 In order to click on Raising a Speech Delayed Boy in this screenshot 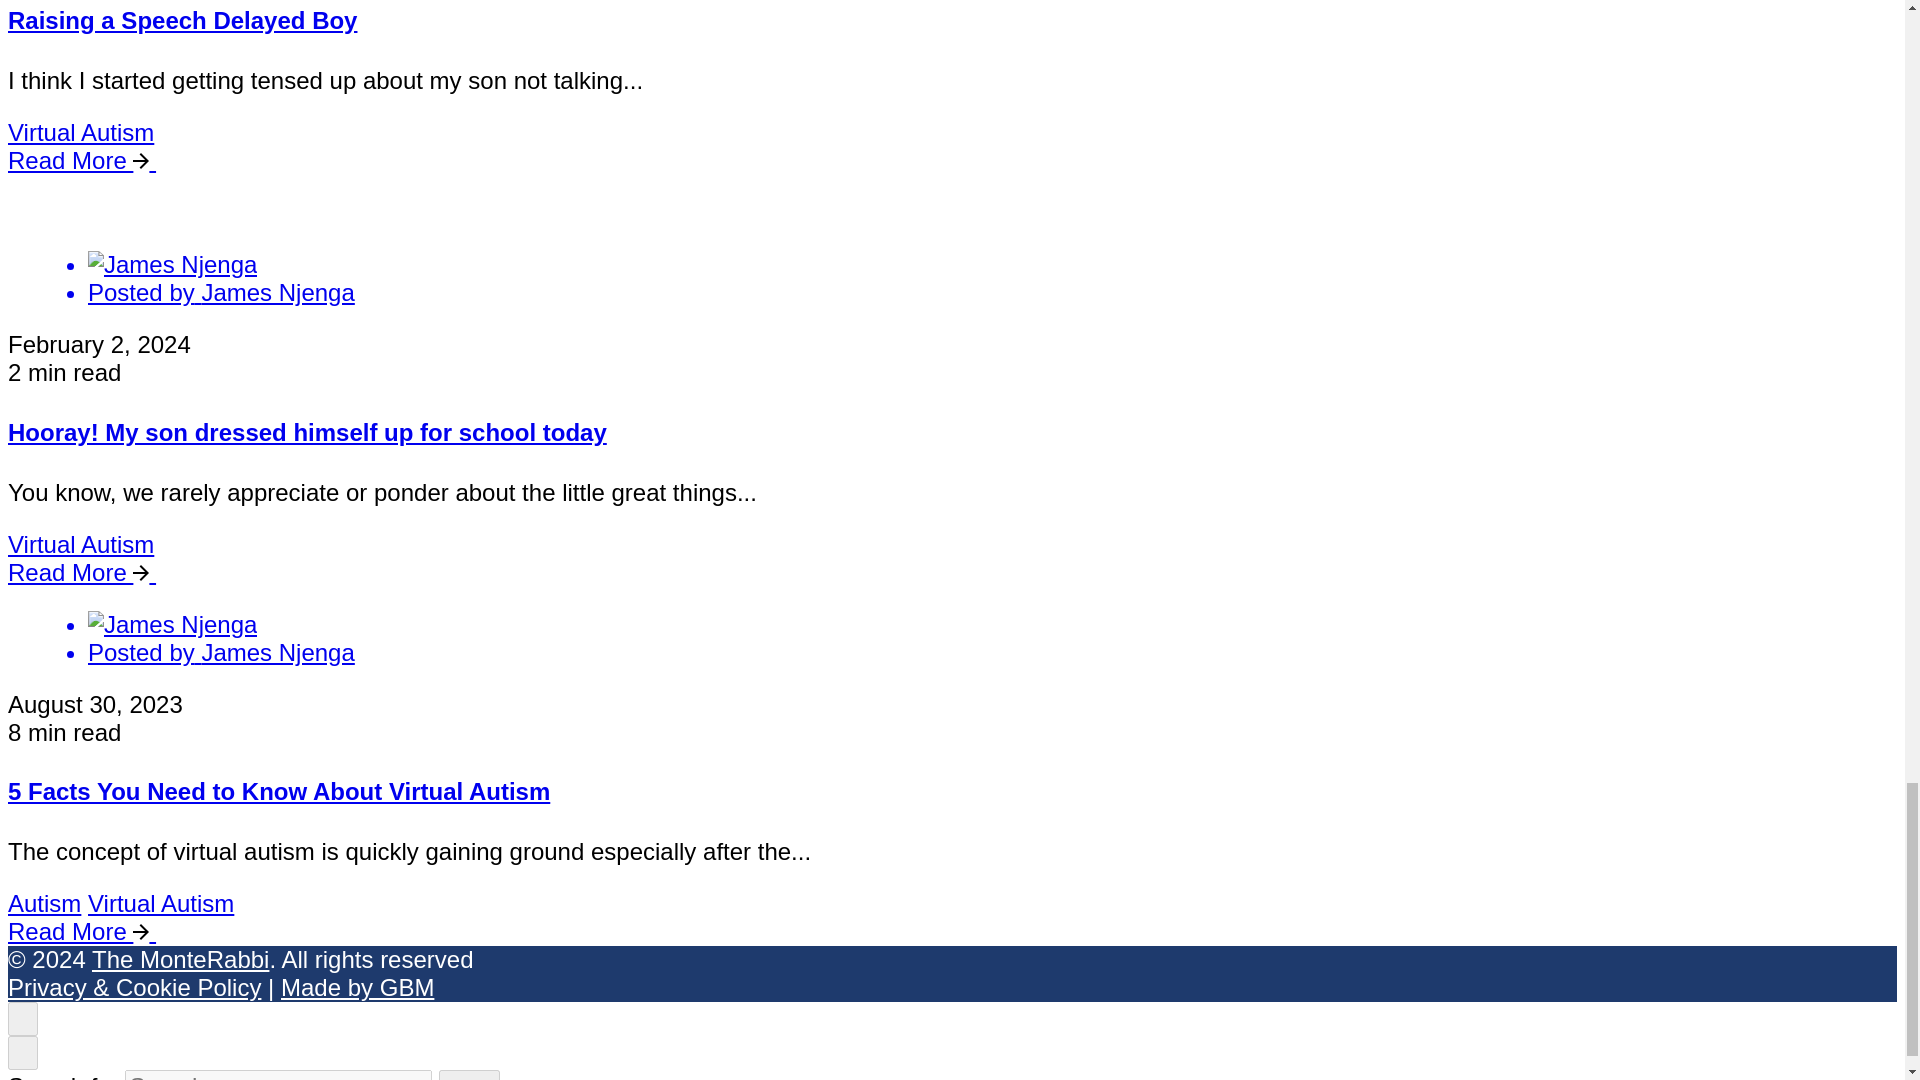, I will do `click(182, 20)`.